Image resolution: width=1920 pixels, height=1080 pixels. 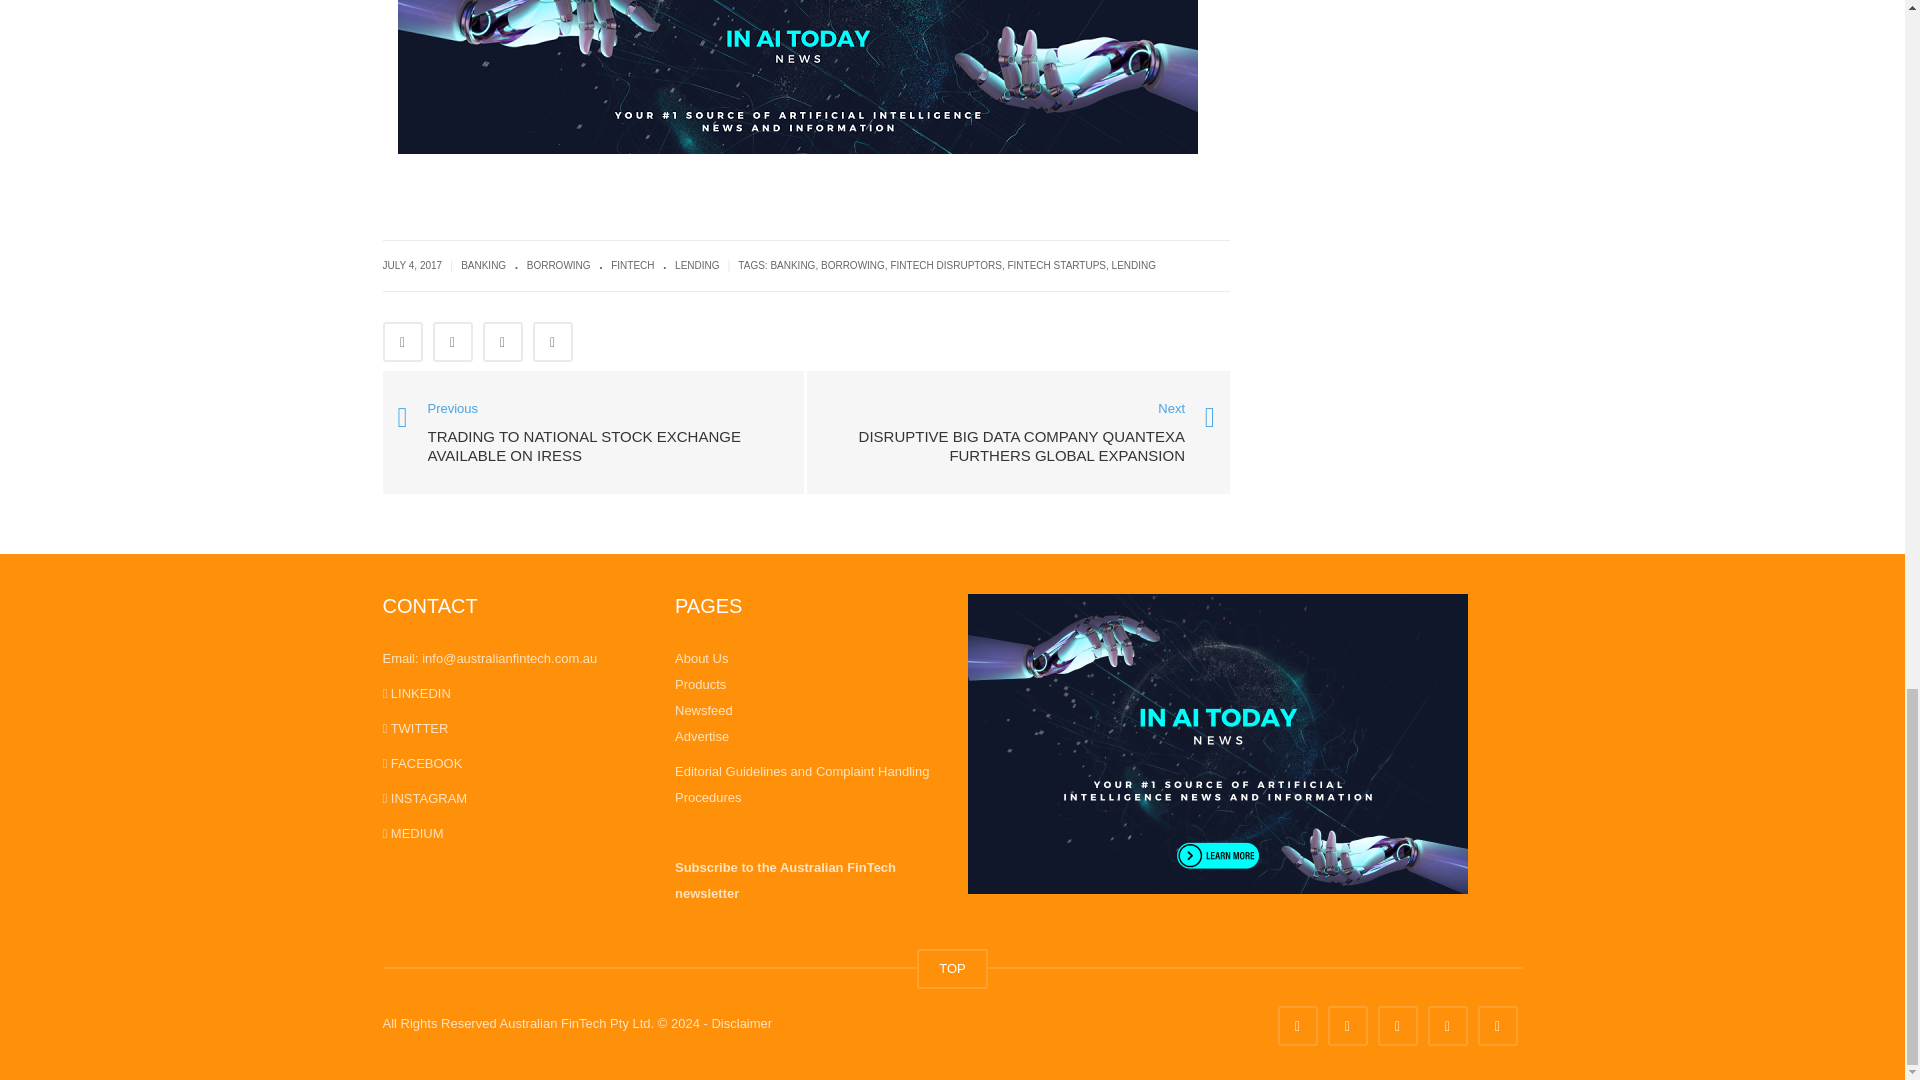 I want to click on Share on Facebook, so click(x=402, y=341).